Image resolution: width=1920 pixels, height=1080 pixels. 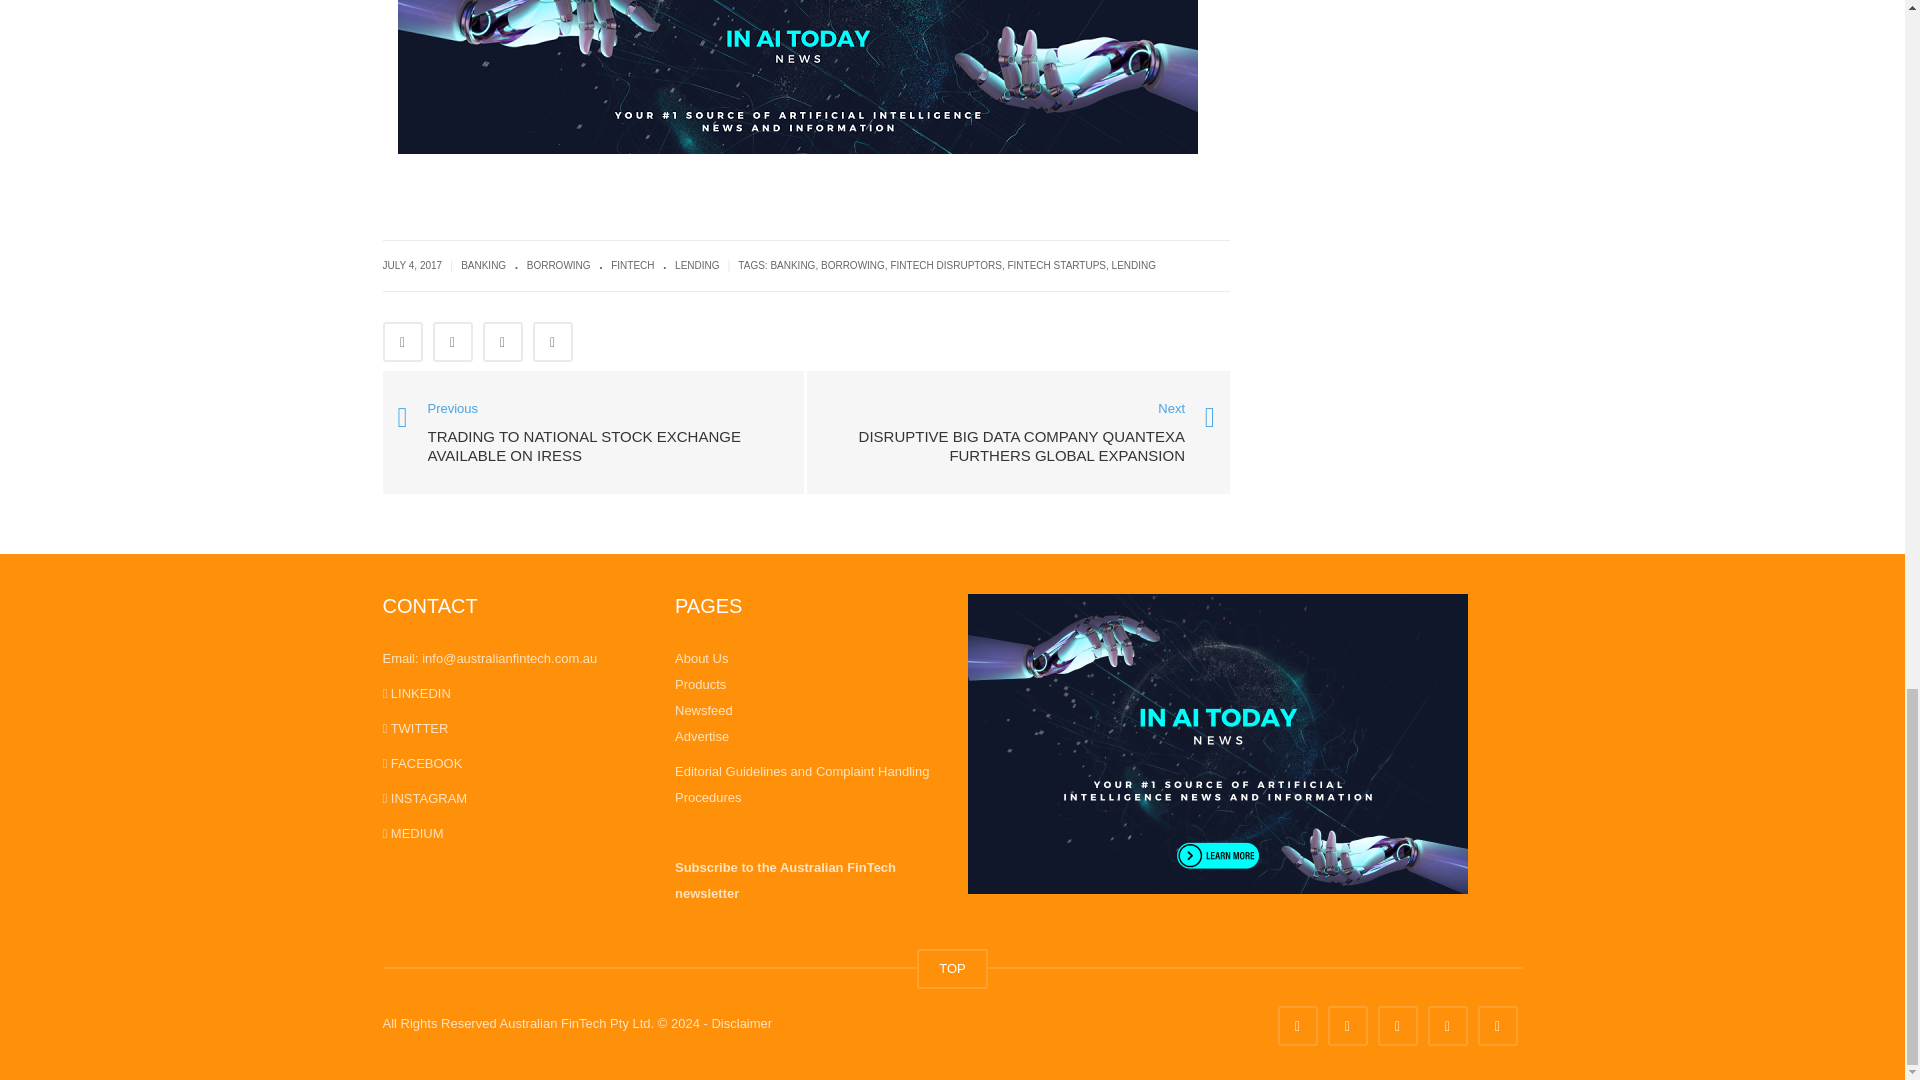 I want to click on Share on Facebook, so click(x=402, y=341).